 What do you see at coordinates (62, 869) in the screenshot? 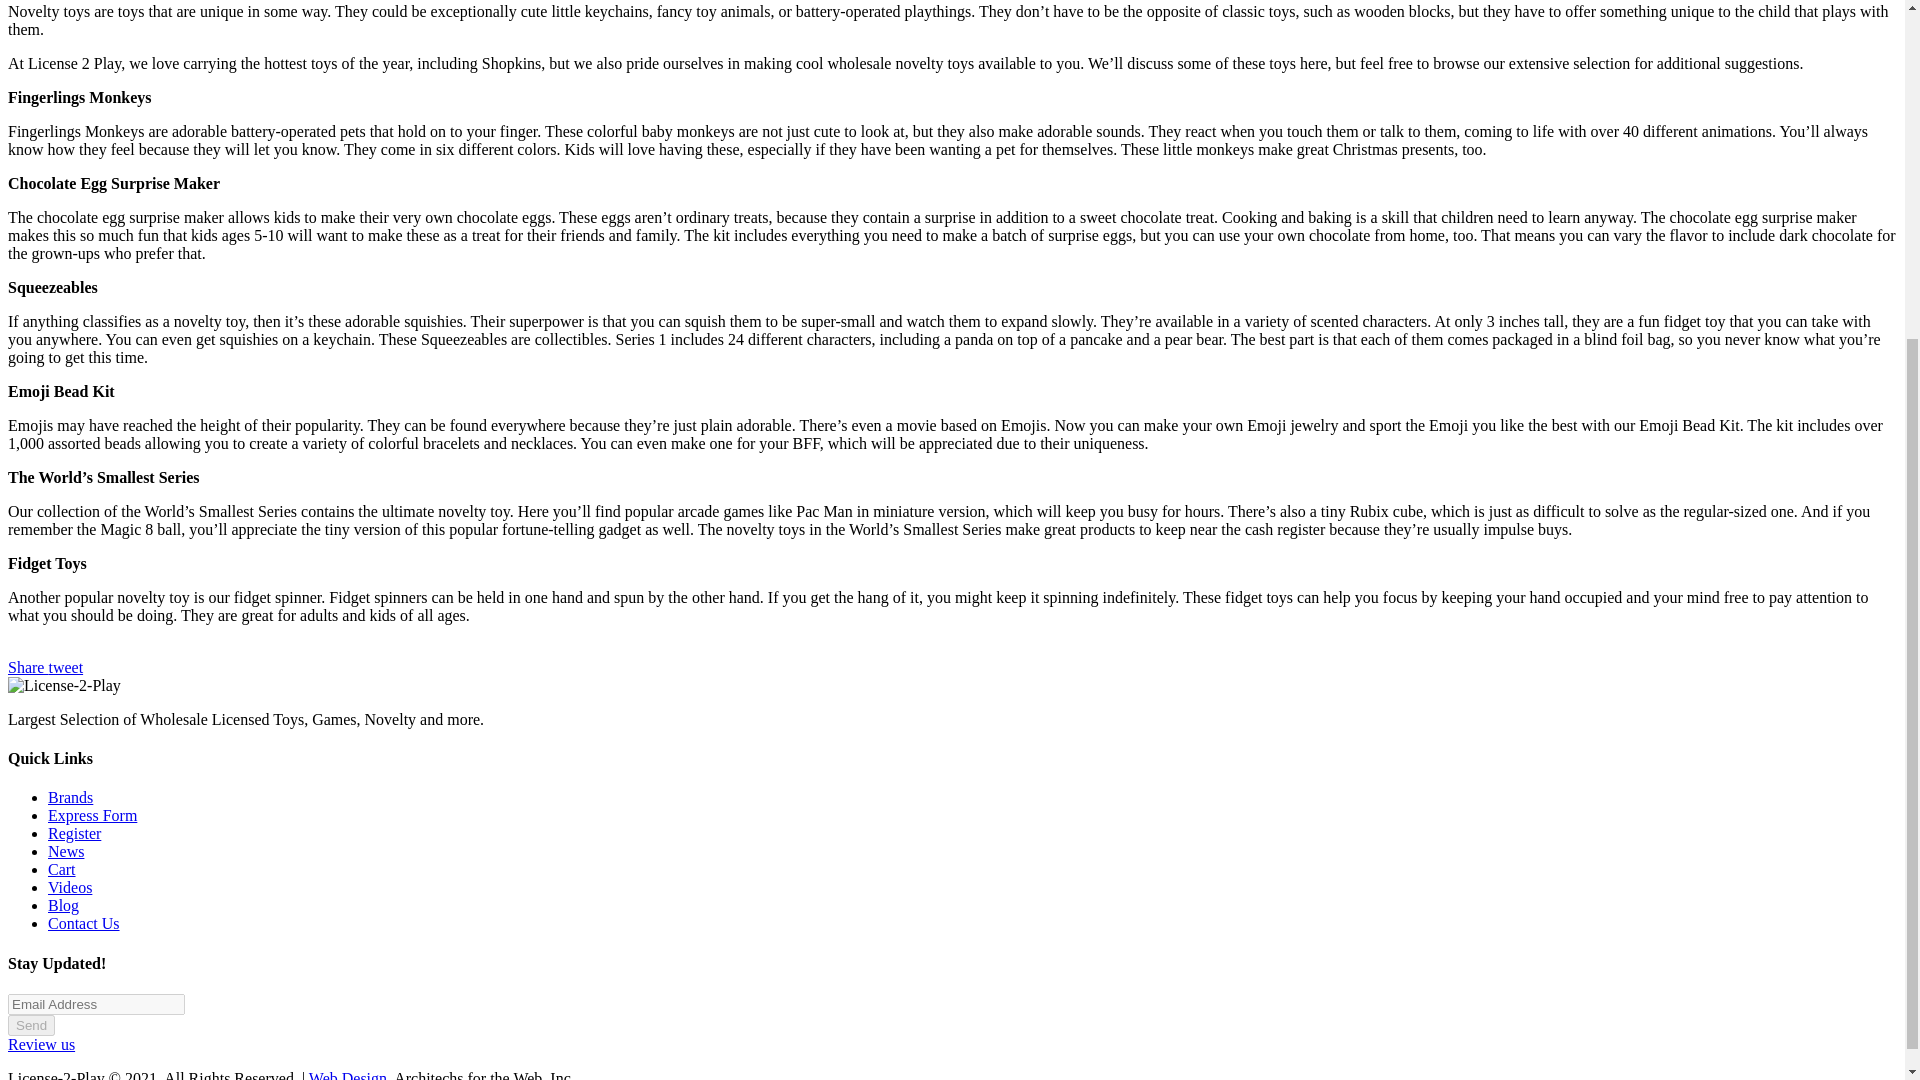
I see `Cart` at bounding box center [62, 869].